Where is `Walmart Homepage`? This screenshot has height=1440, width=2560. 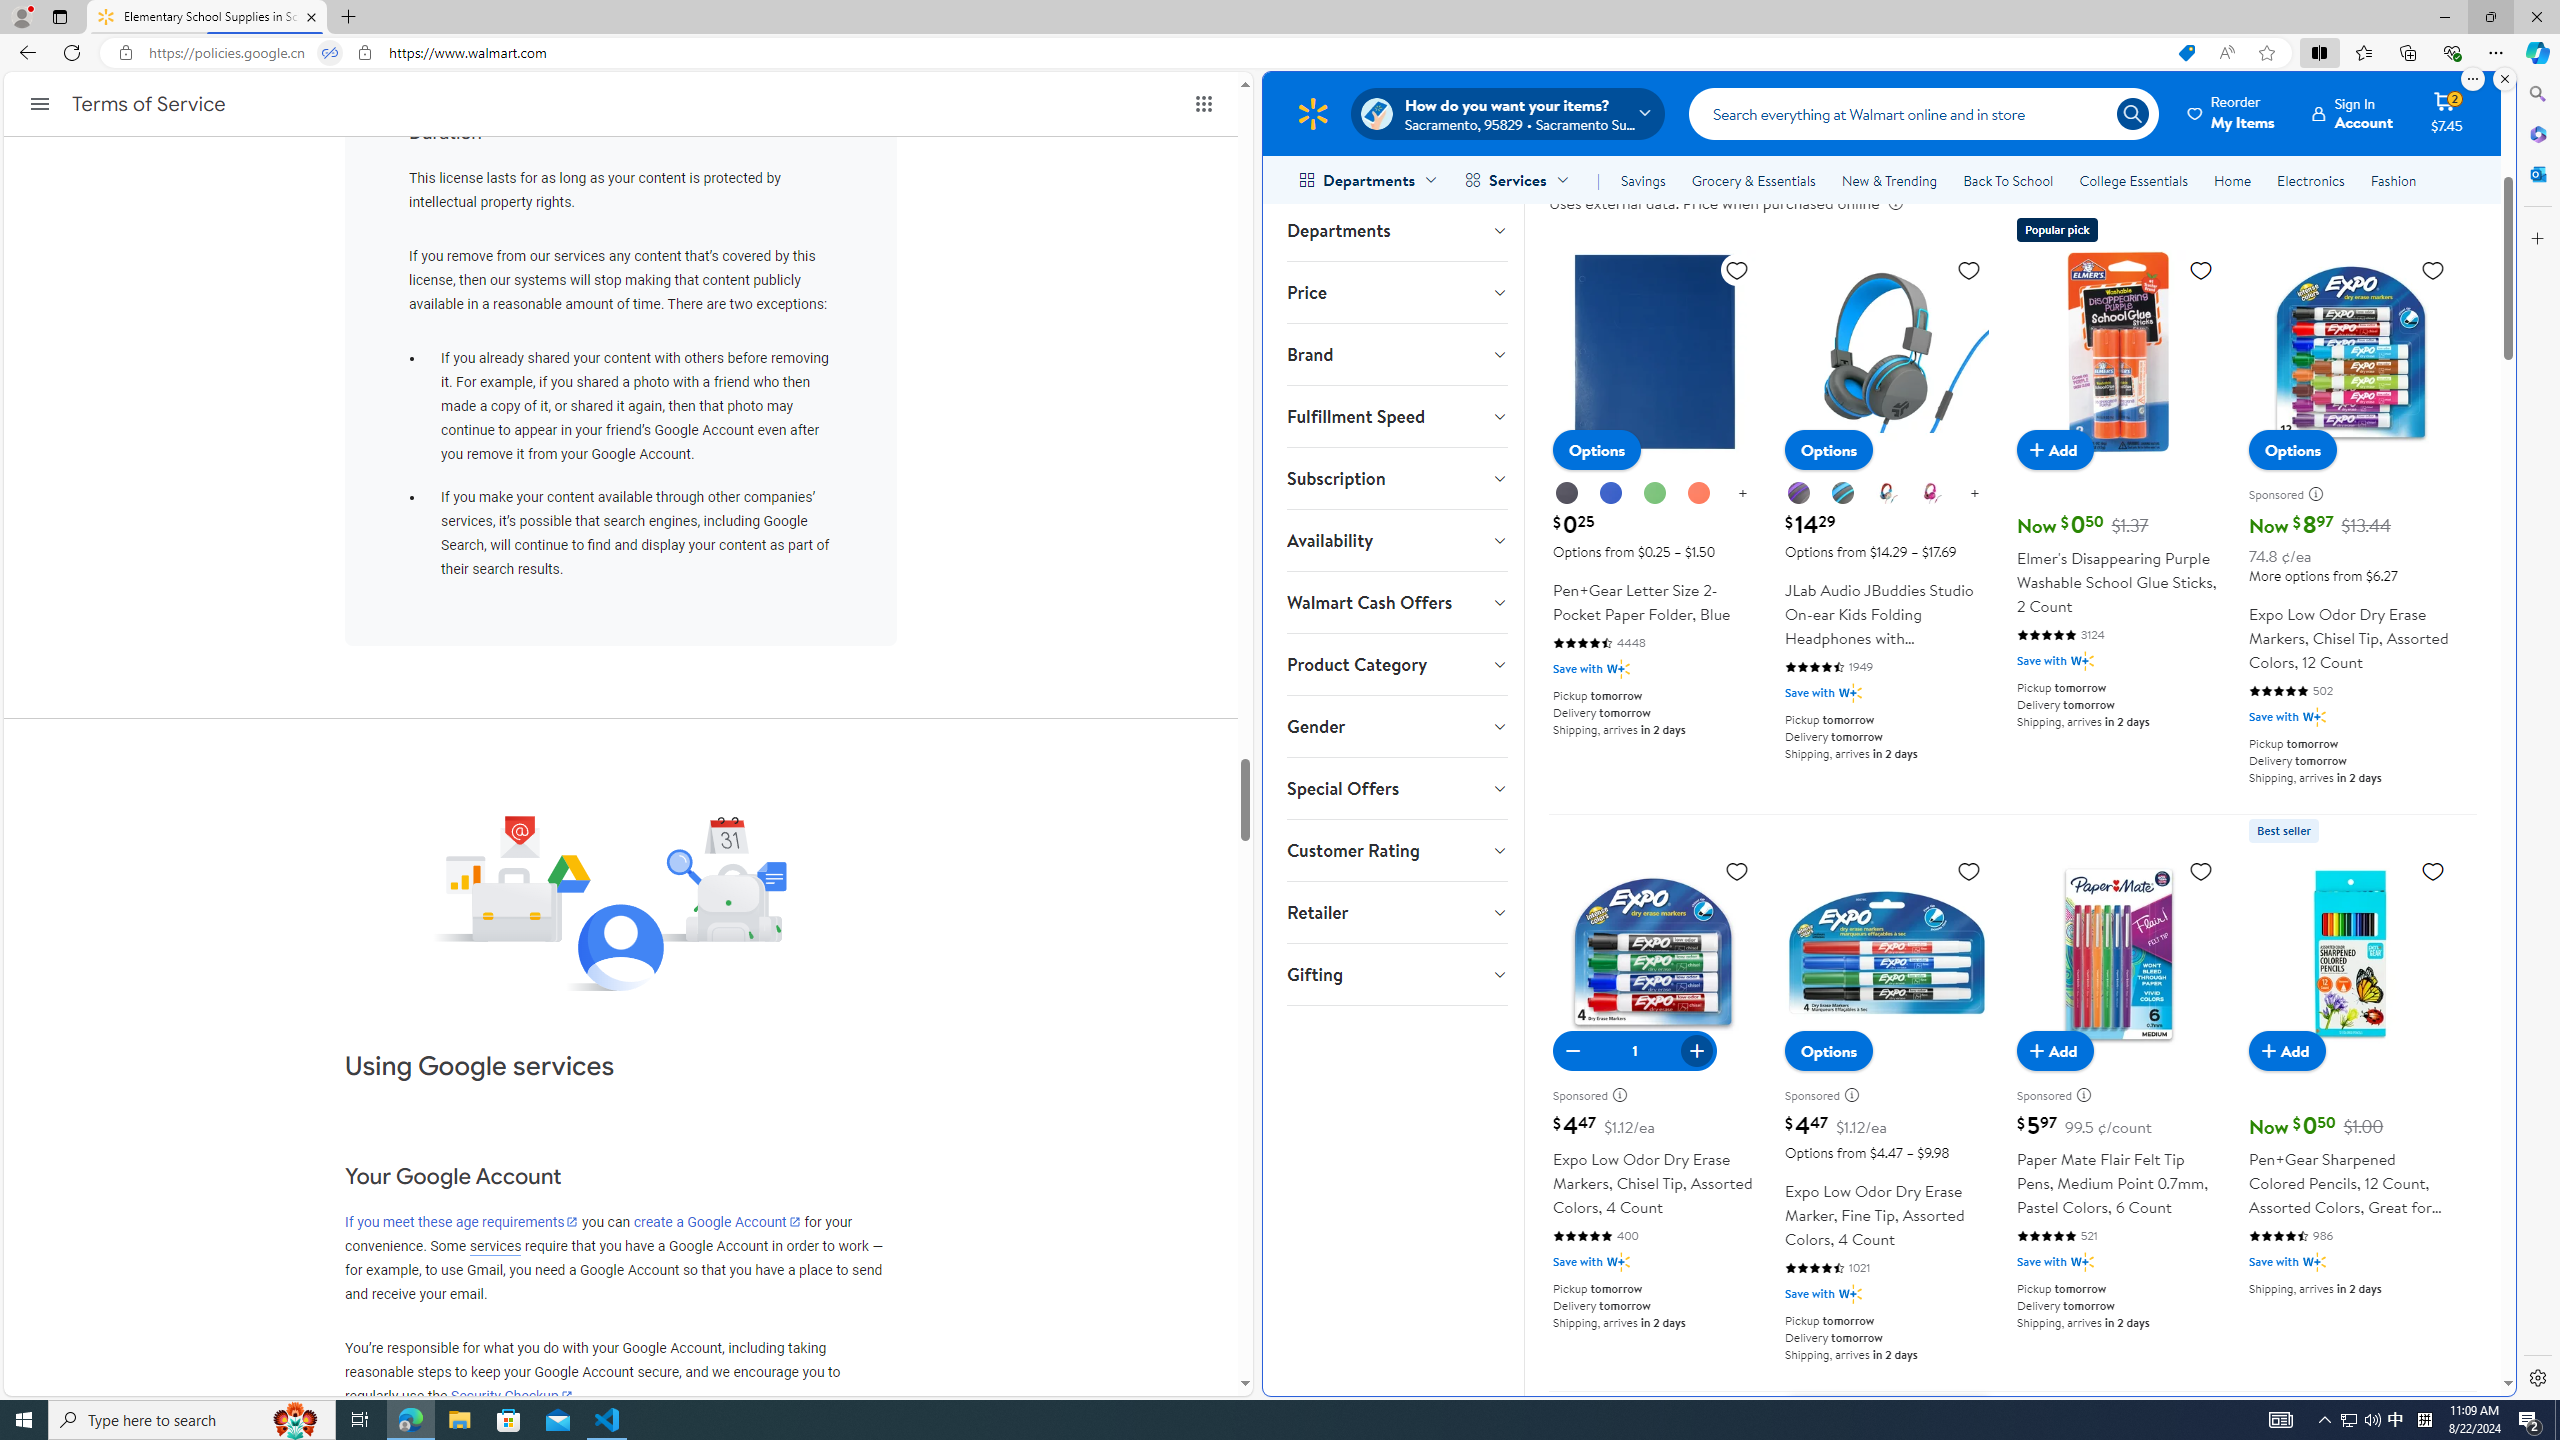 Walmart Homepage is located at coordinates (1312, 113).